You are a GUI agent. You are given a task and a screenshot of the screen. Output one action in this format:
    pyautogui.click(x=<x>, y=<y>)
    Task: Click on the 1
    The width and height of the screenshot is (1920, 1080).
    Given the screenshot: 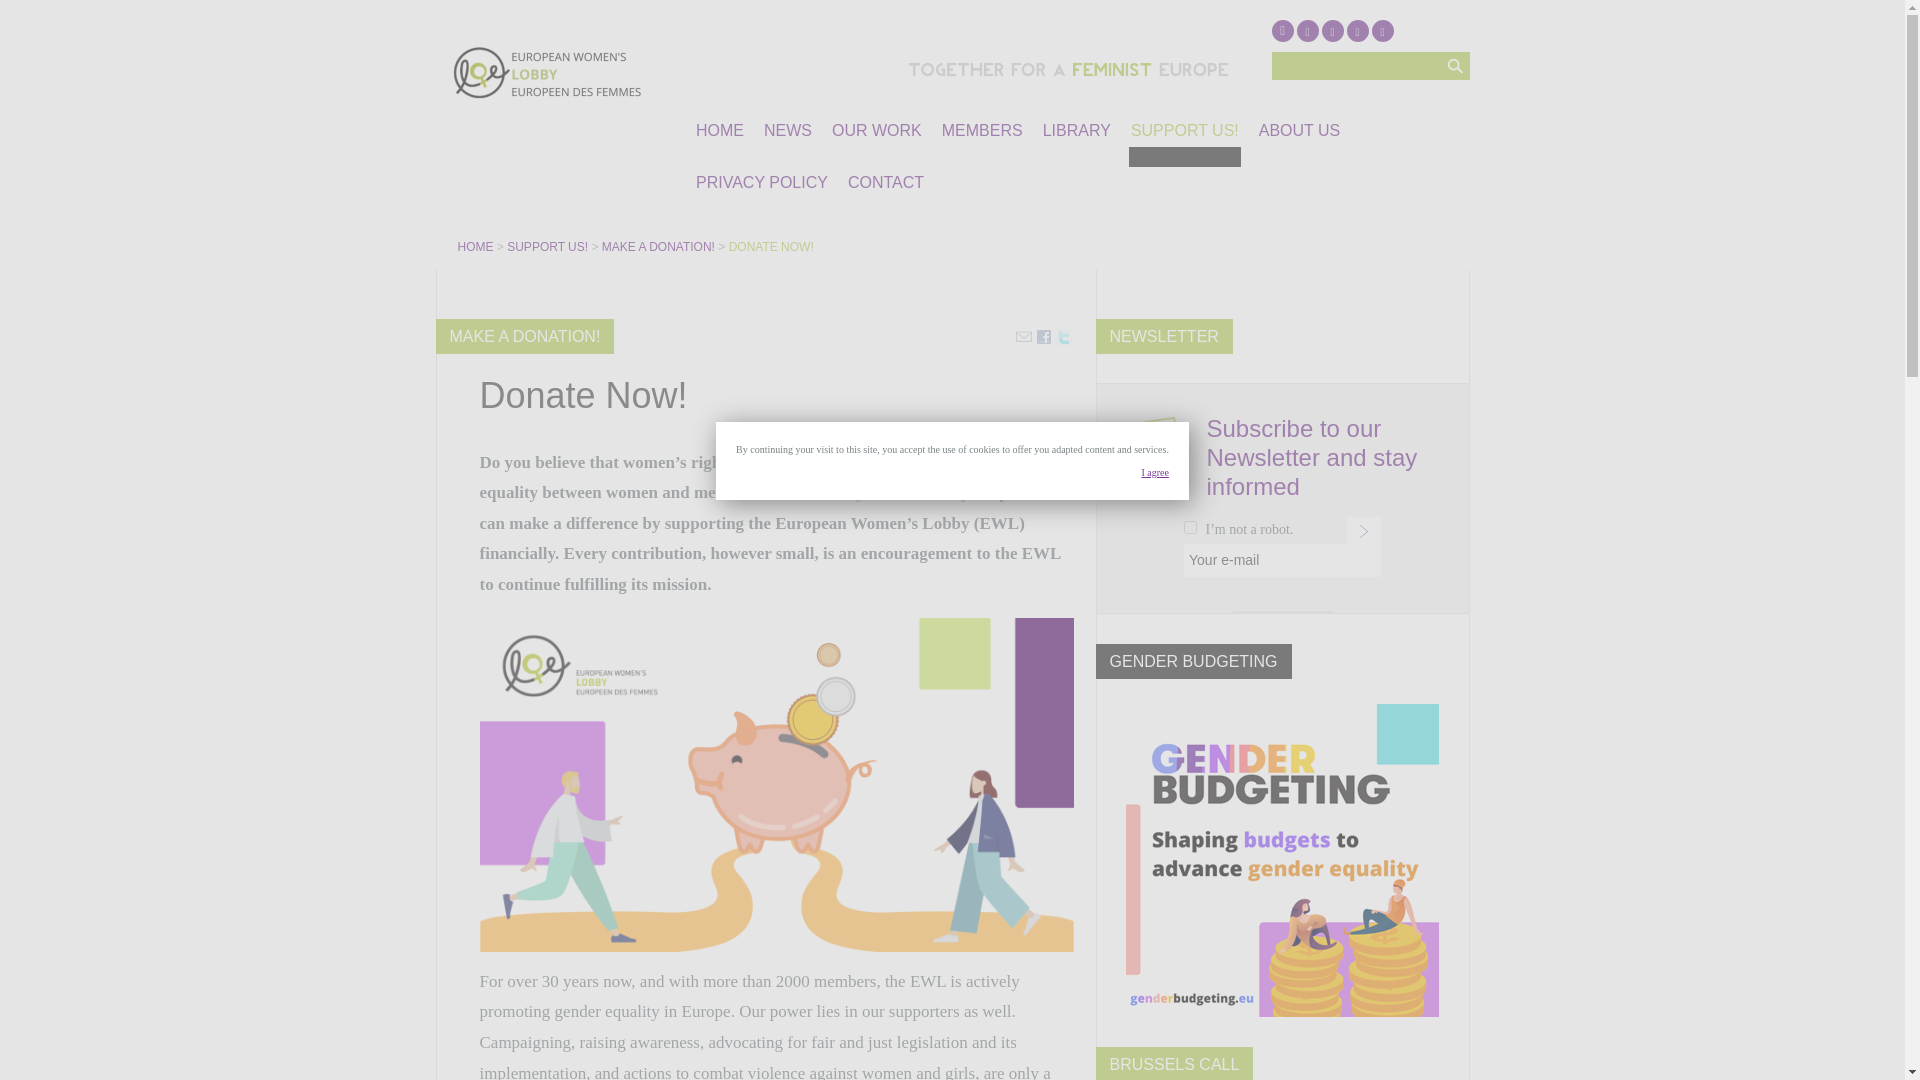 What is the action you would take?
    pyautogui.click(x=1190, y=526)
    